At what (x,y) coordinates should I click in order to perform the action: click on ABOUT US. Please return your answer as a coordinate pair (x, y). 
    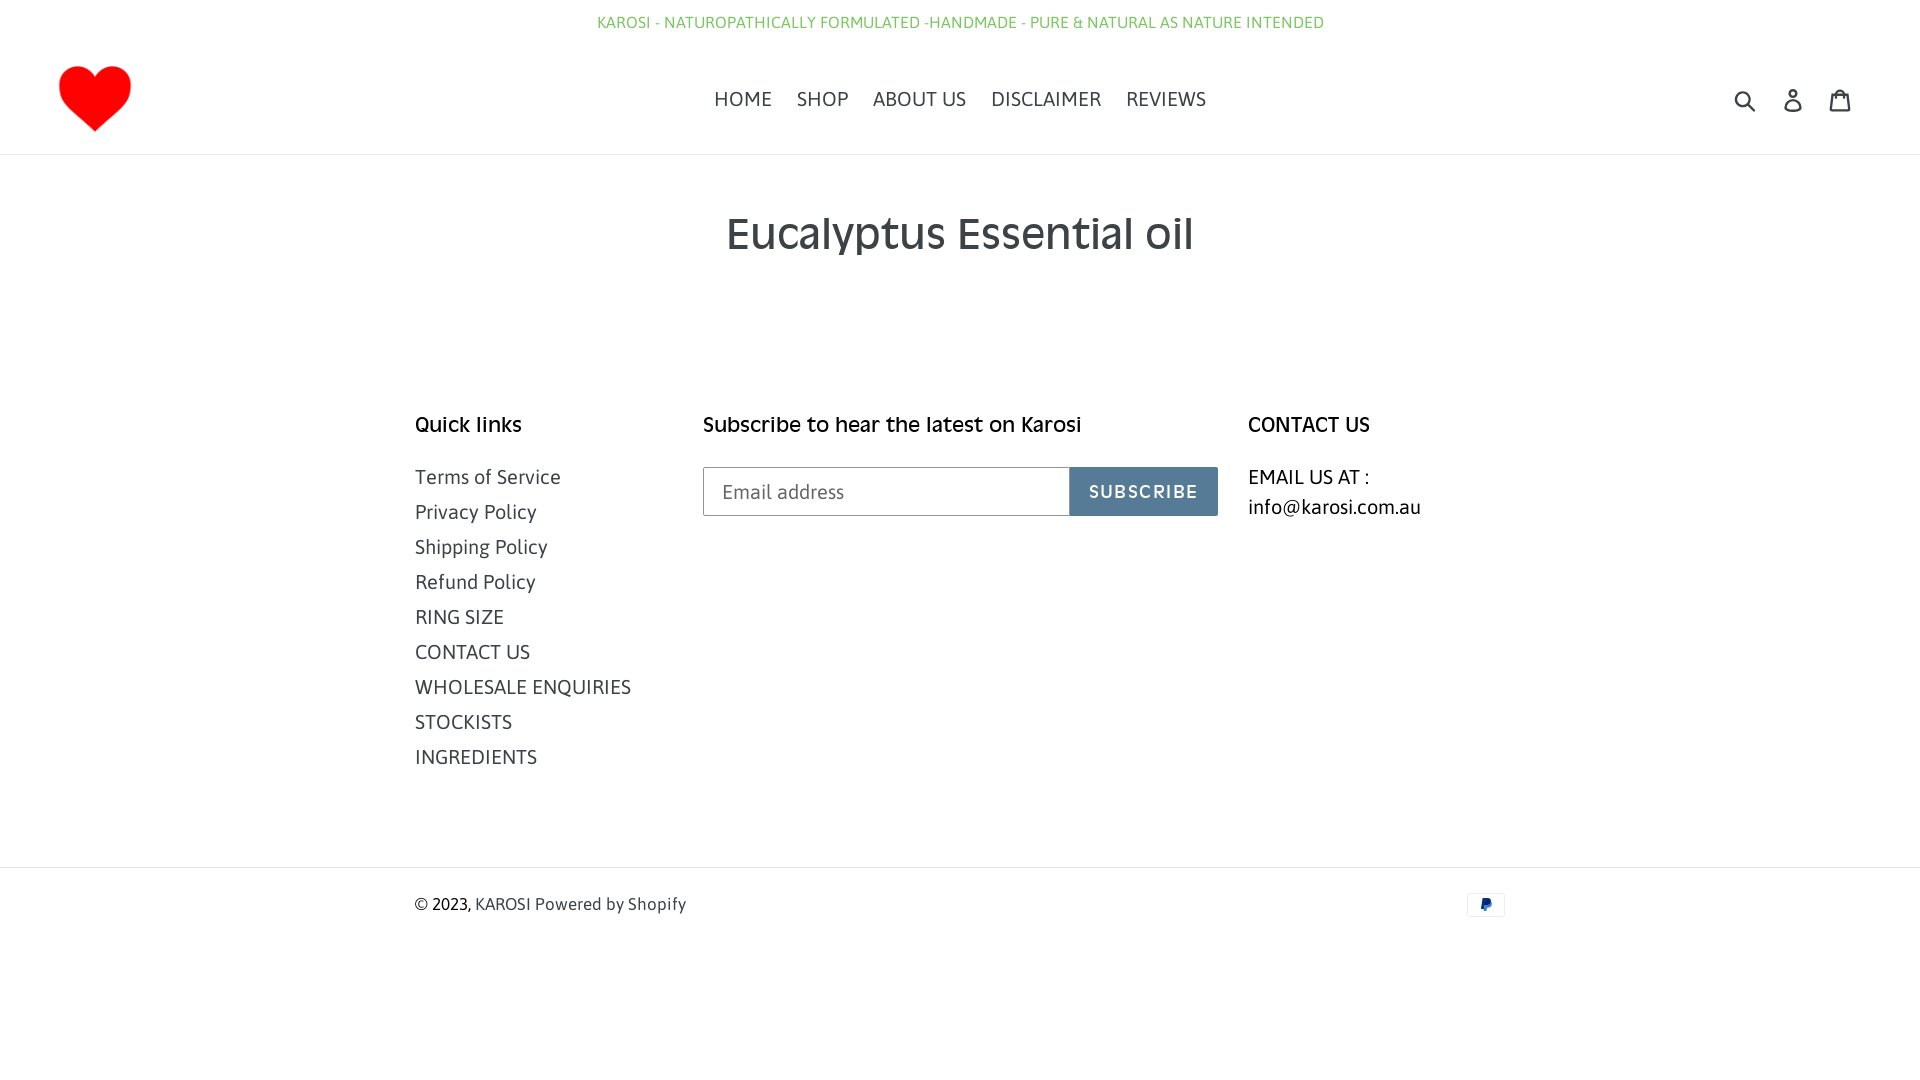
    Looking at the image, I should click on (920, 99).